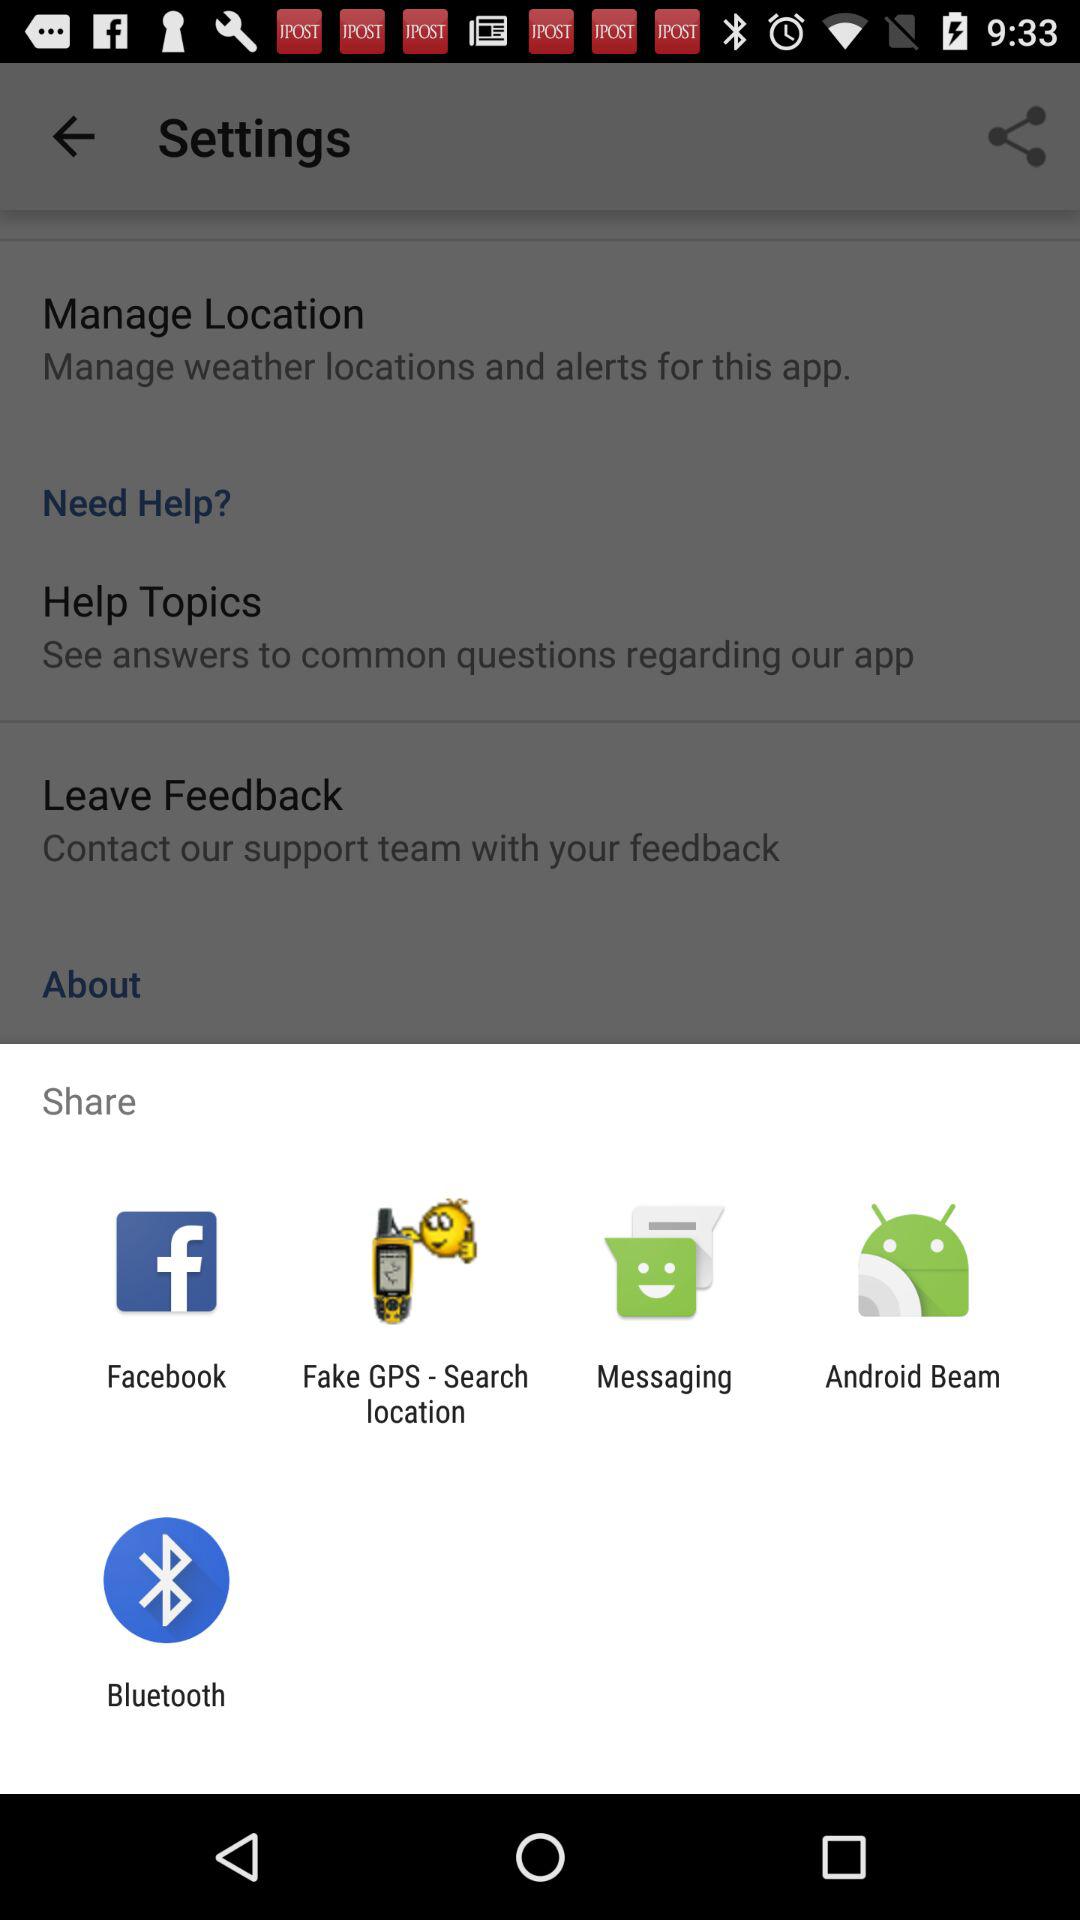 This screenshot has width=1080, height=1920. I want to click on choose item to the left of the android beam item, so click(664, 1393).